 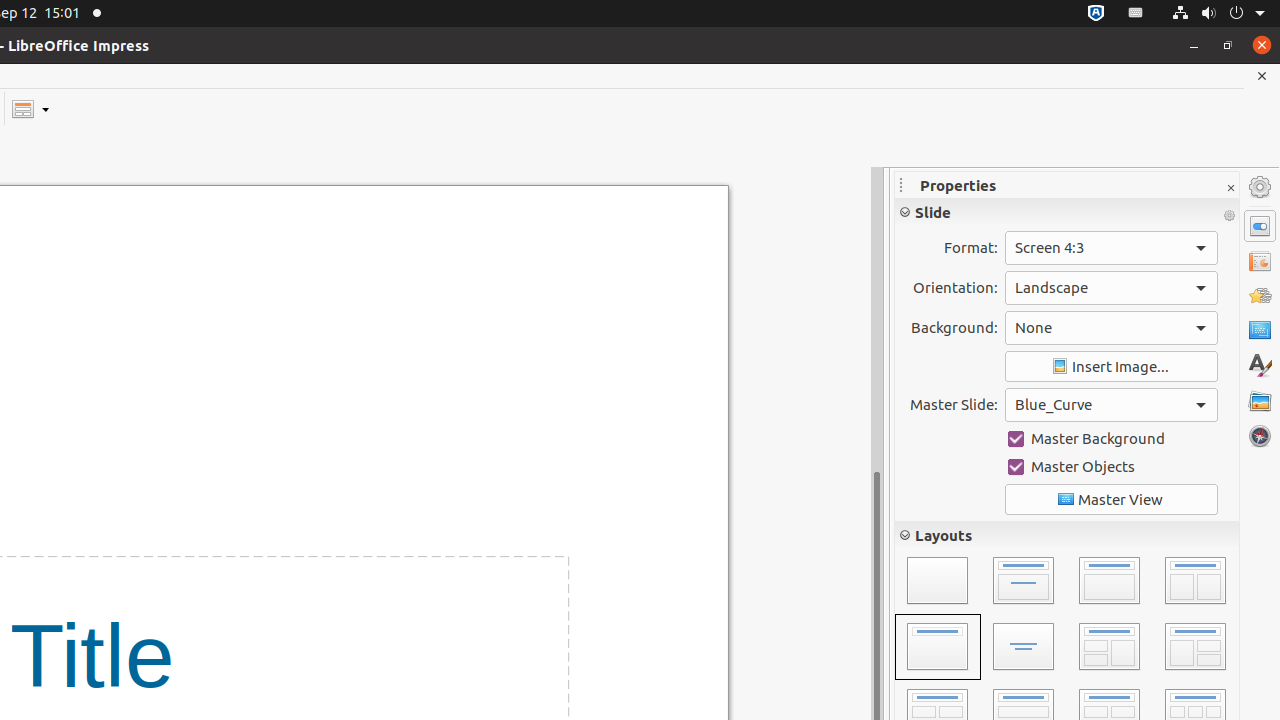 What do you see at coordinates (919, 340) in the screenshot?
I see `Font Color` at bounding box center [919, 340].